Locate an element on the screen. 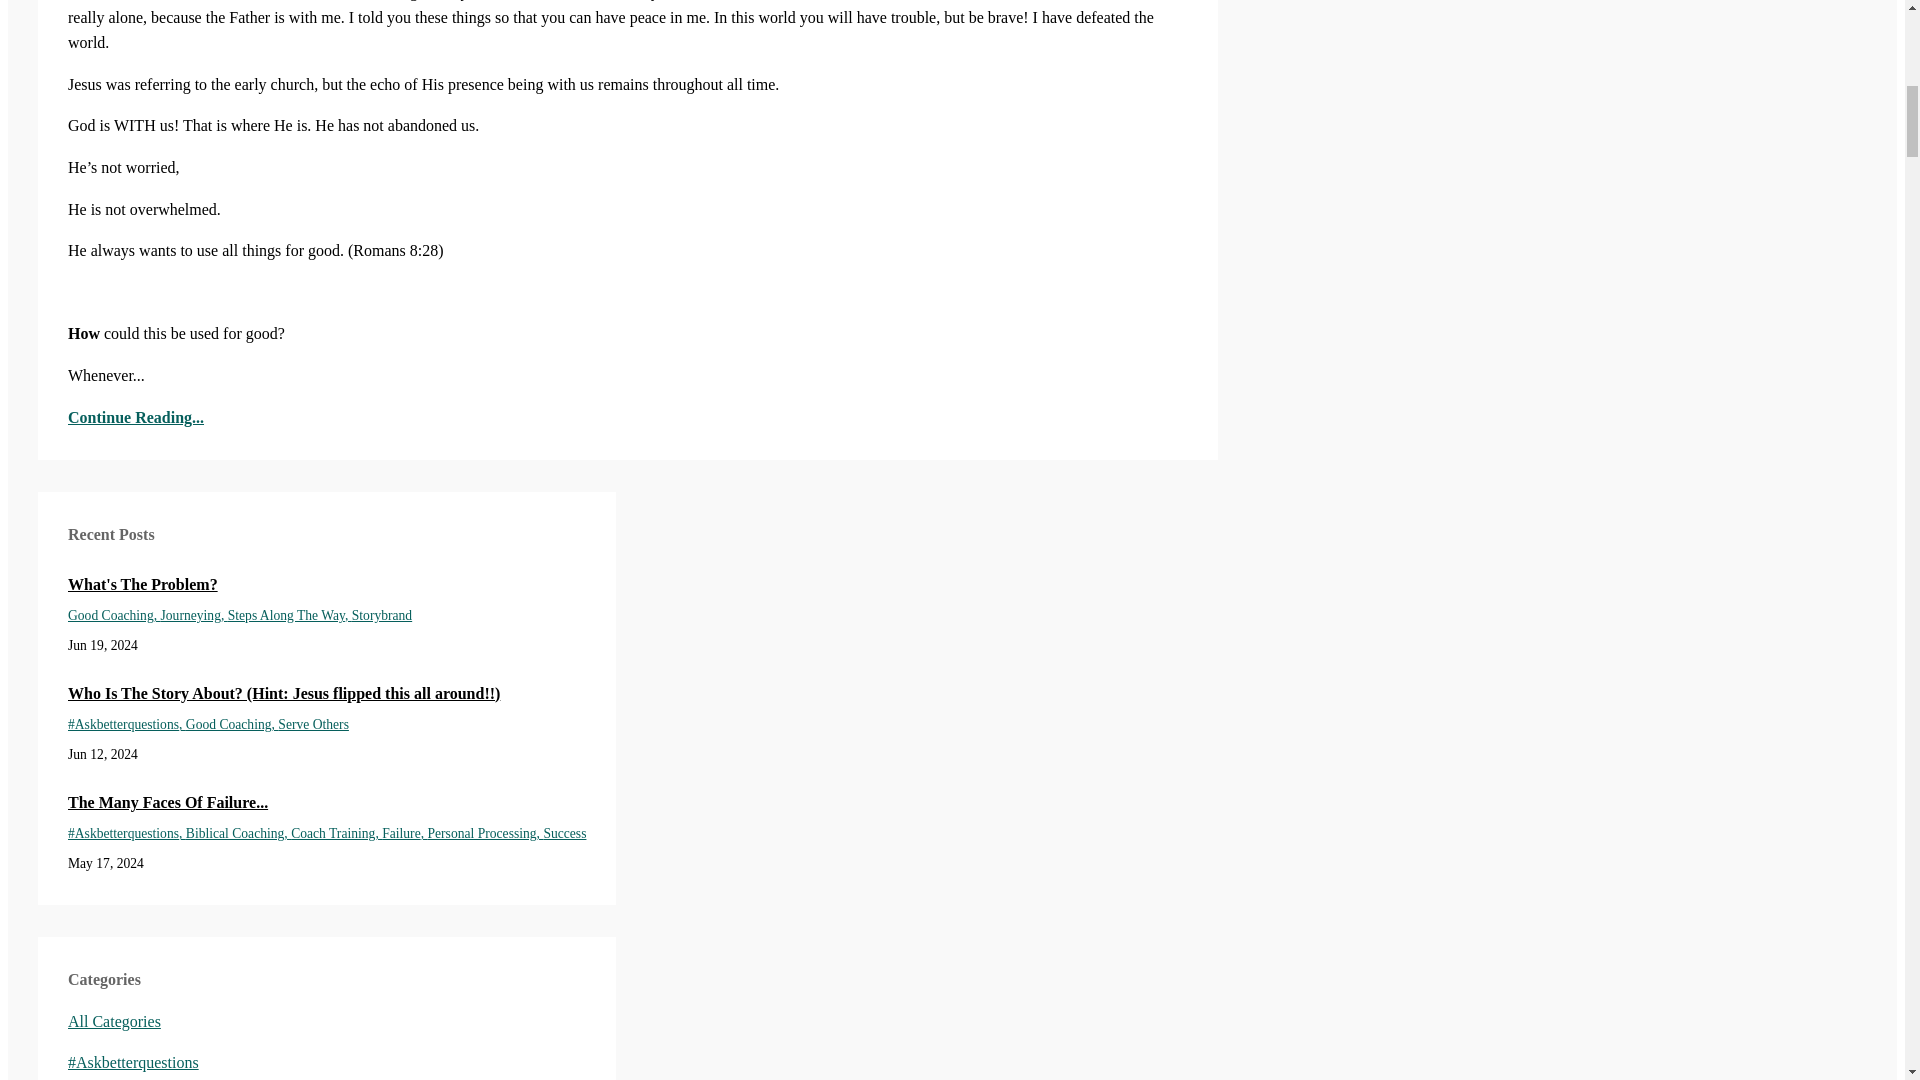  All Categories is located at coordinates (114, 1022).